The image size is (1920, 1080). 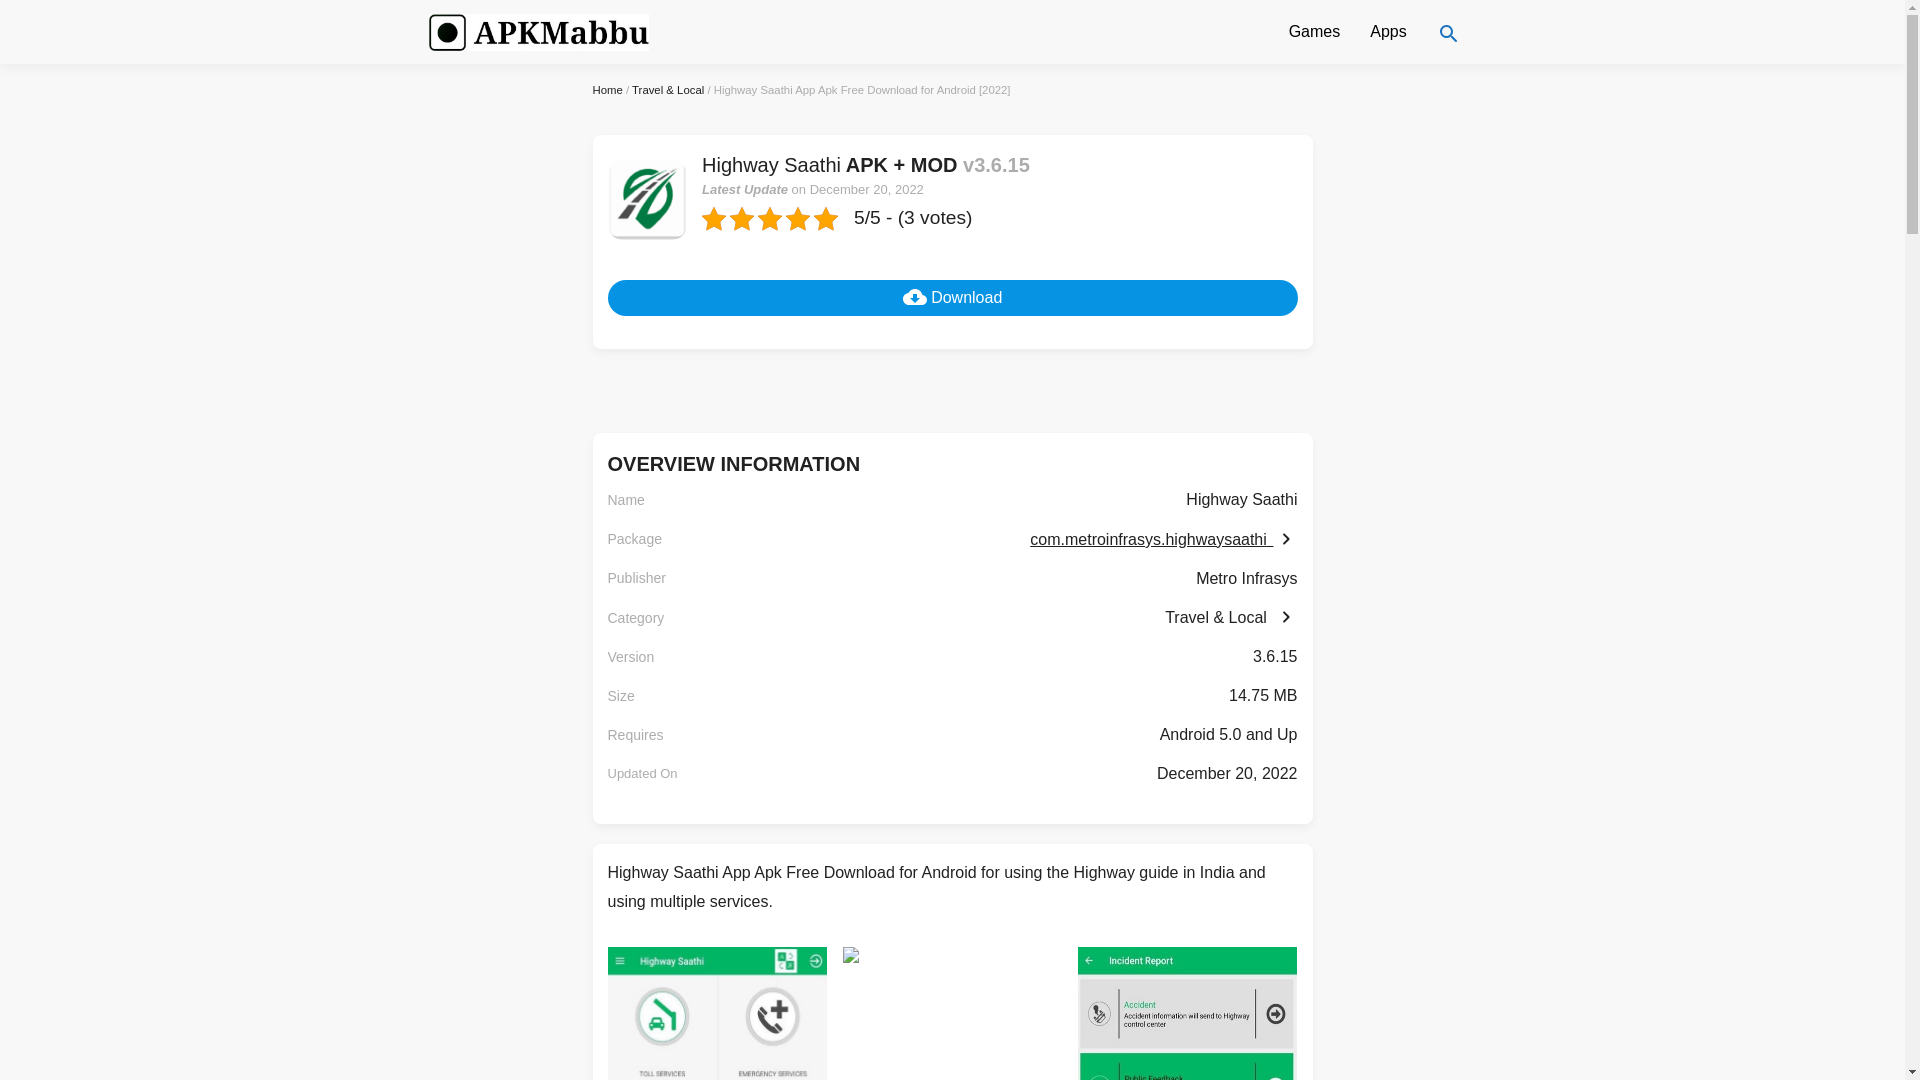 What do you see at coordinates (1314, 32) in the screenshot?
I see `Games` at bounding box center [1314, 32].